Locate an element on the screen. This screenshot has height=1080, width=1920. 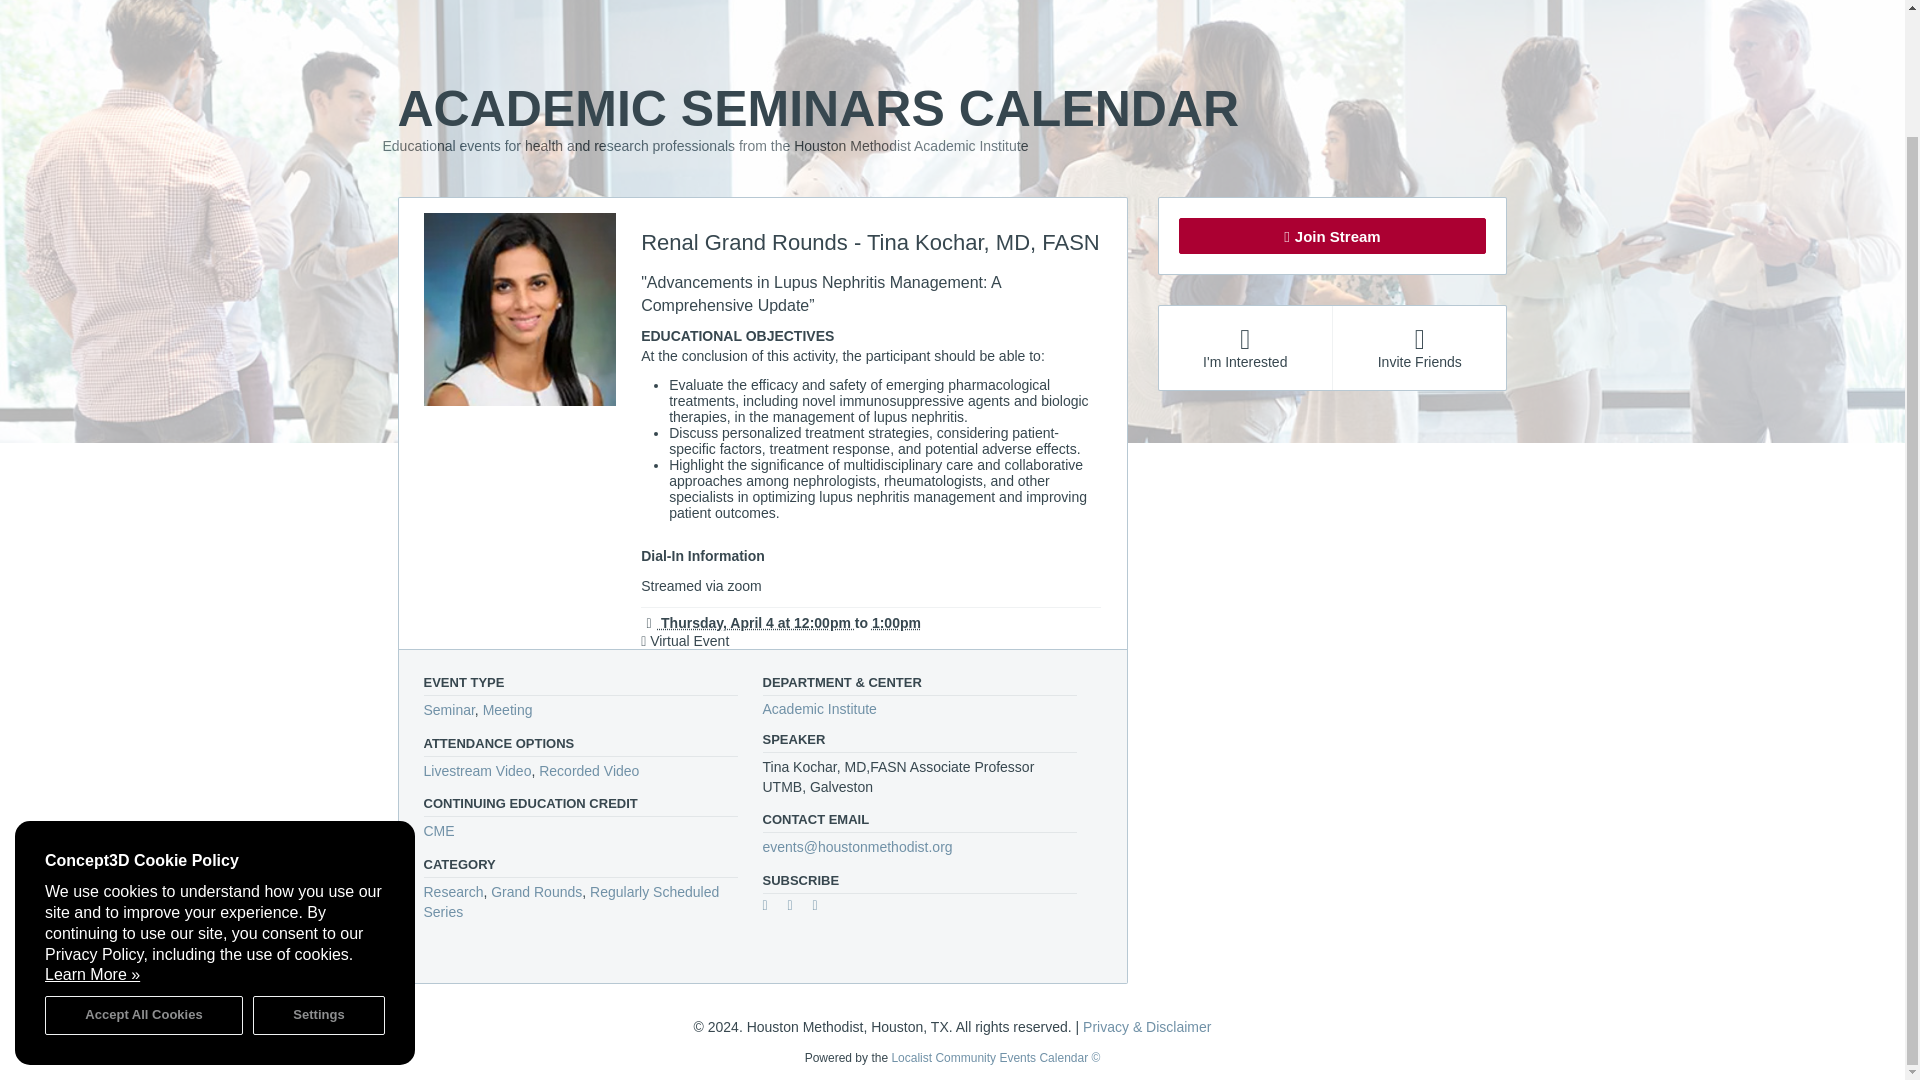
CME is located at coordinates (440, 830).